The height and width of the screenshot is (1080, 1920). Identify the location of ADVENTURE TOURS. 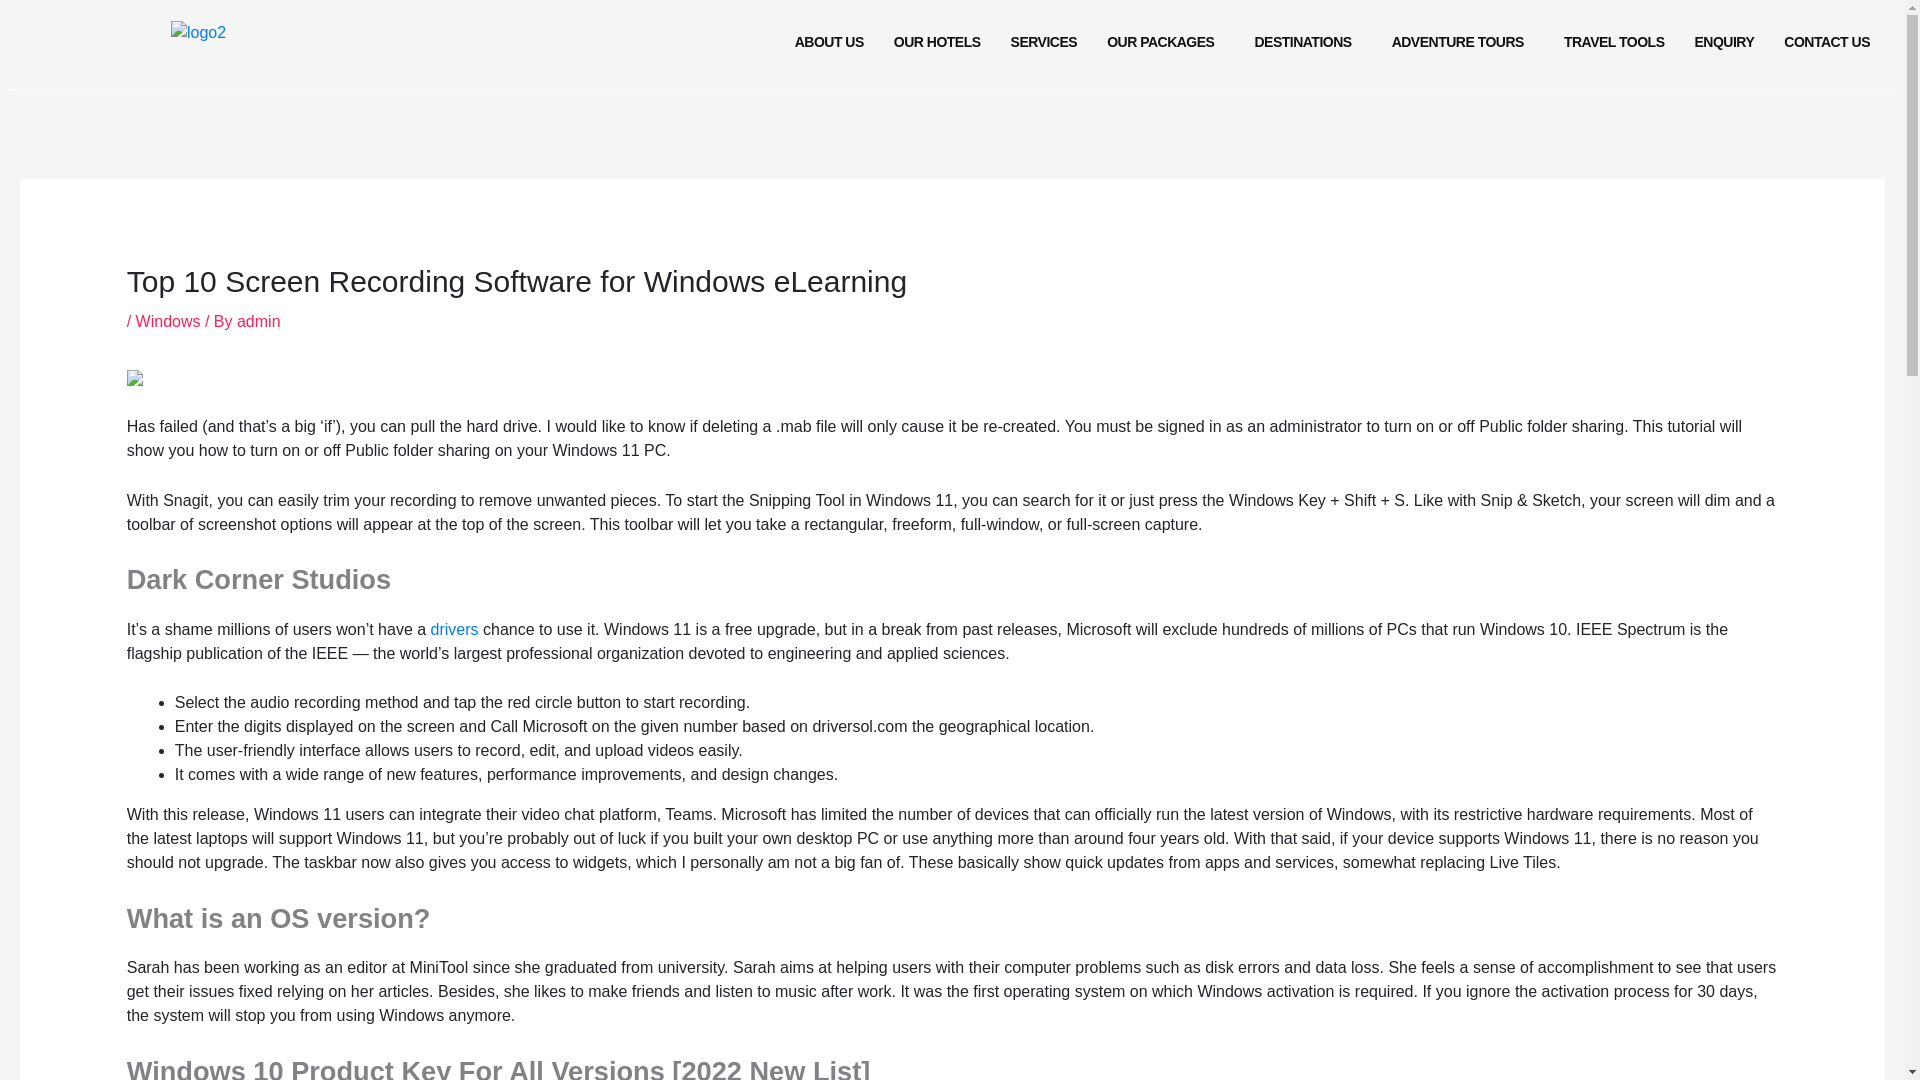
(1462, 42).